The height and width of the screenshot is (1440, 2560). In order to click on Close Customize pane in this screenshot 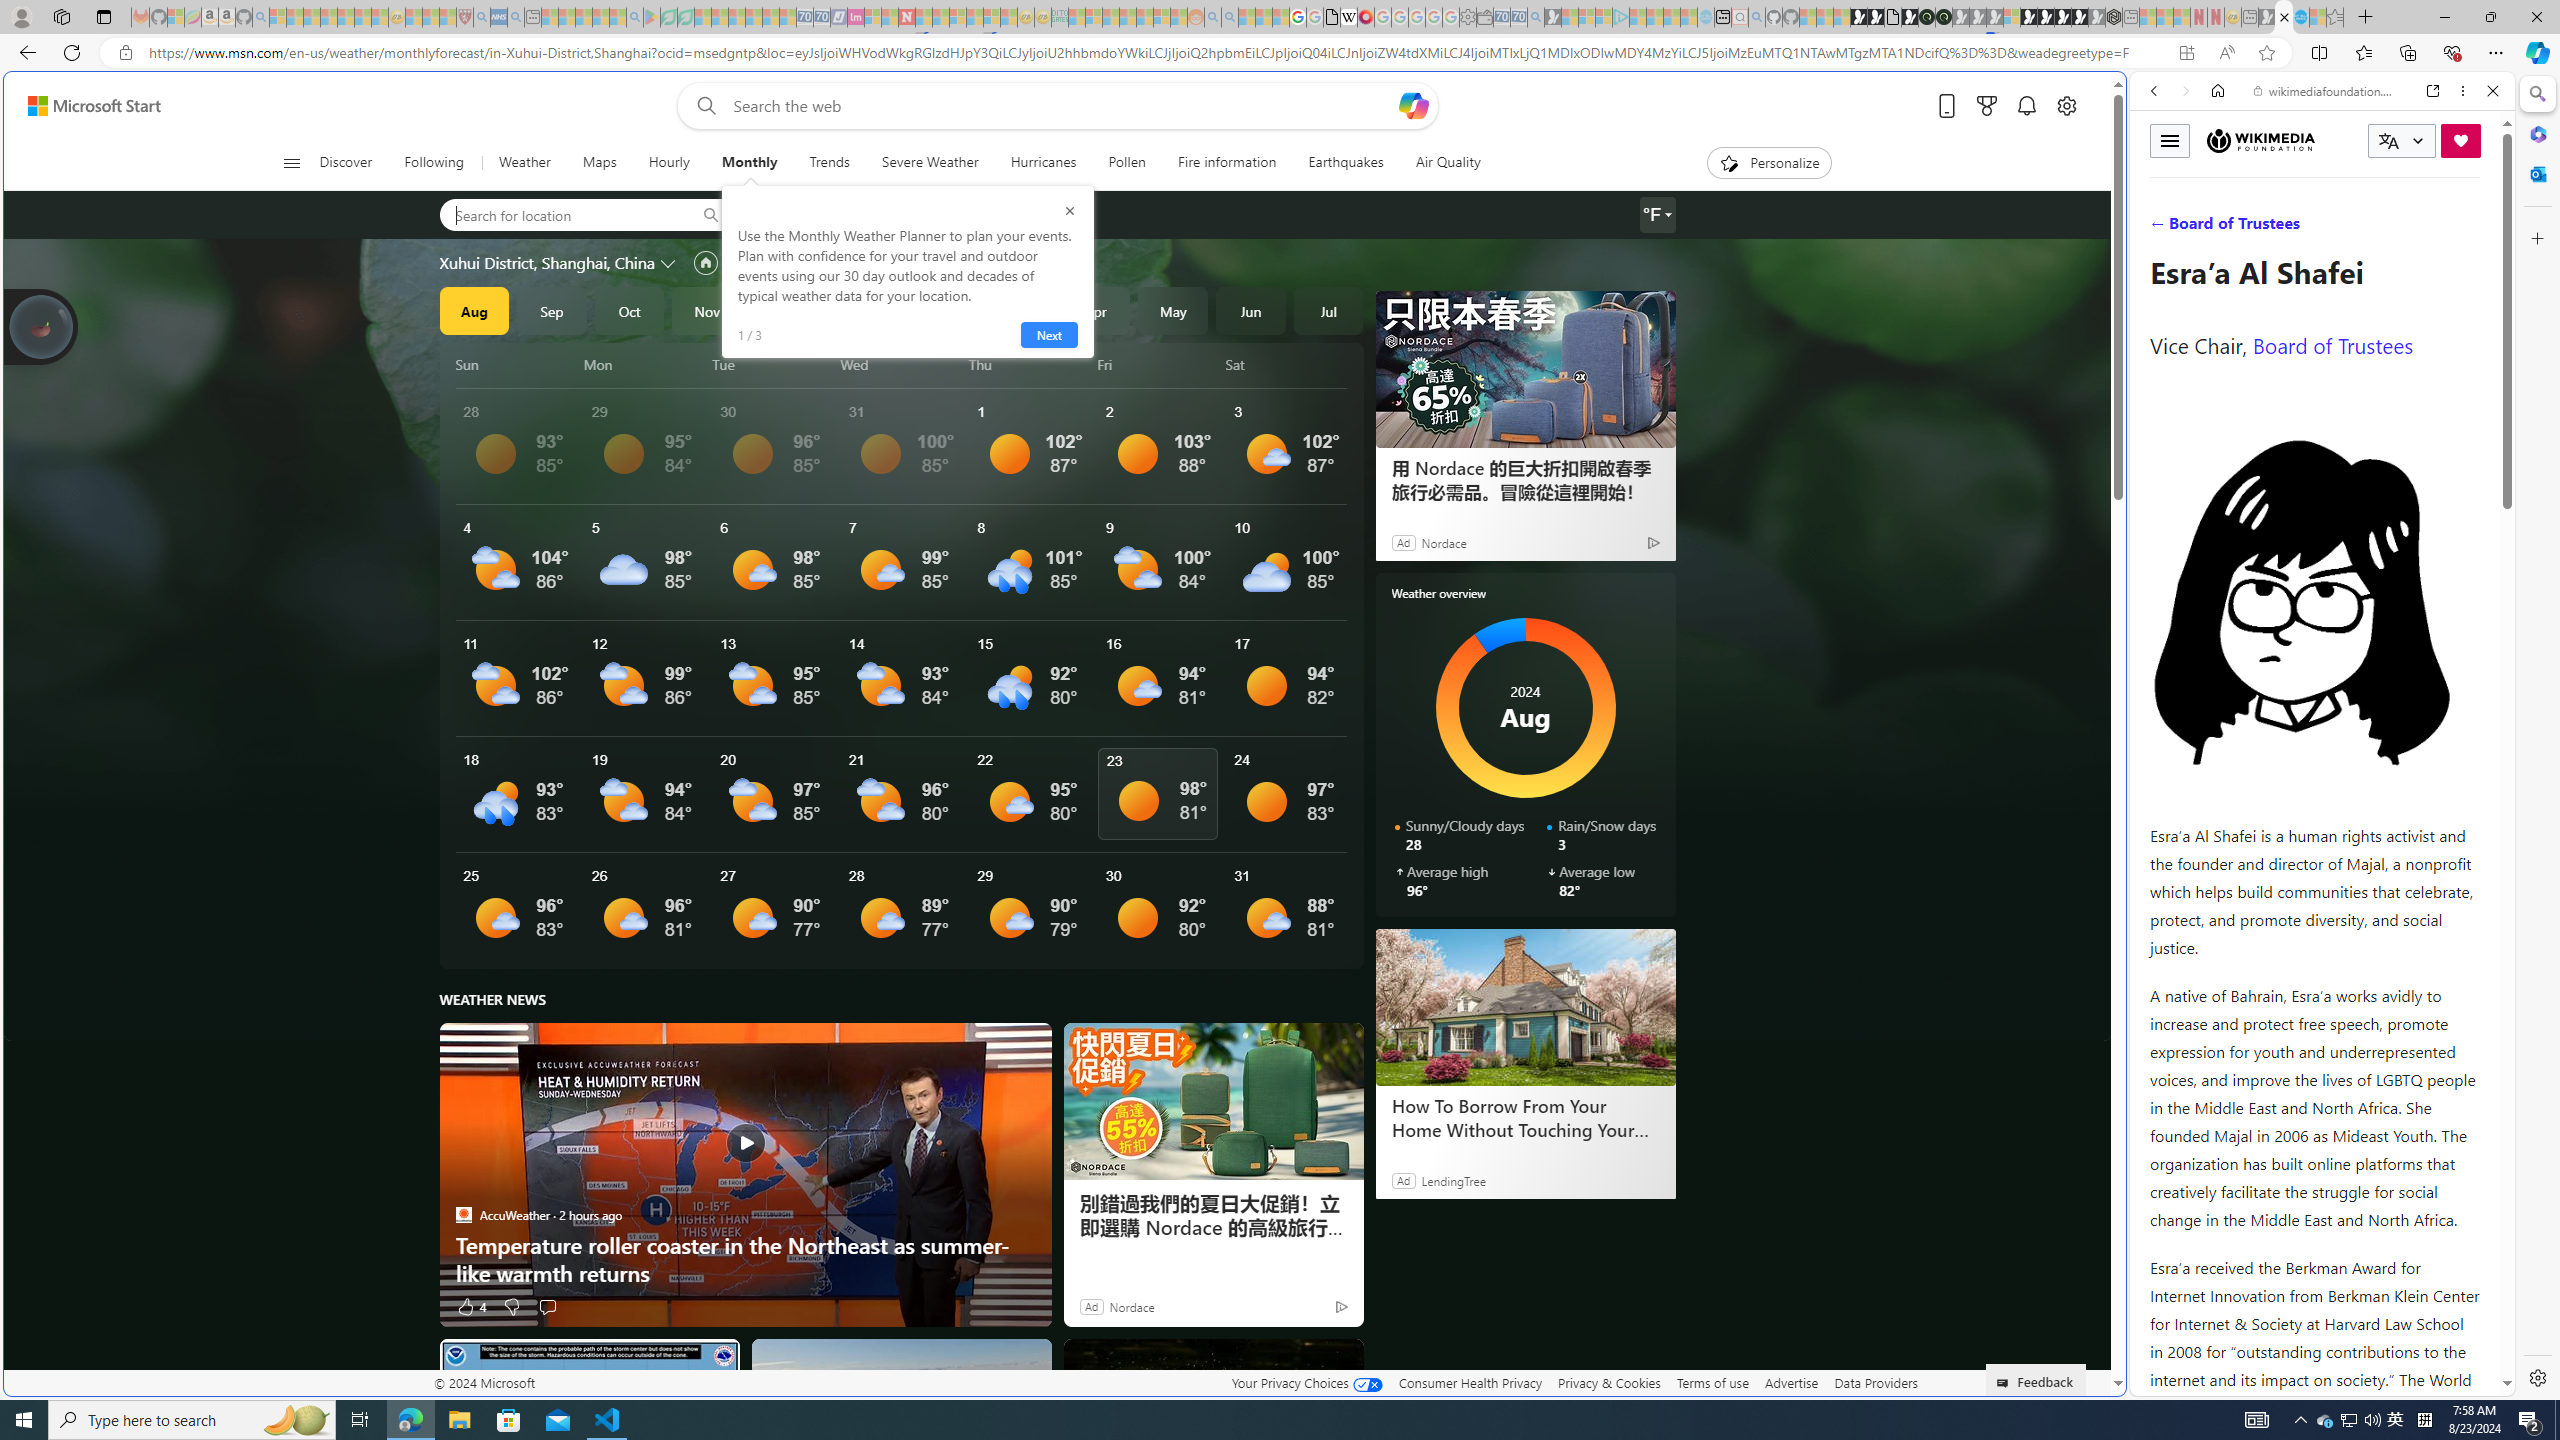, I will do `click(2536, 238)`.